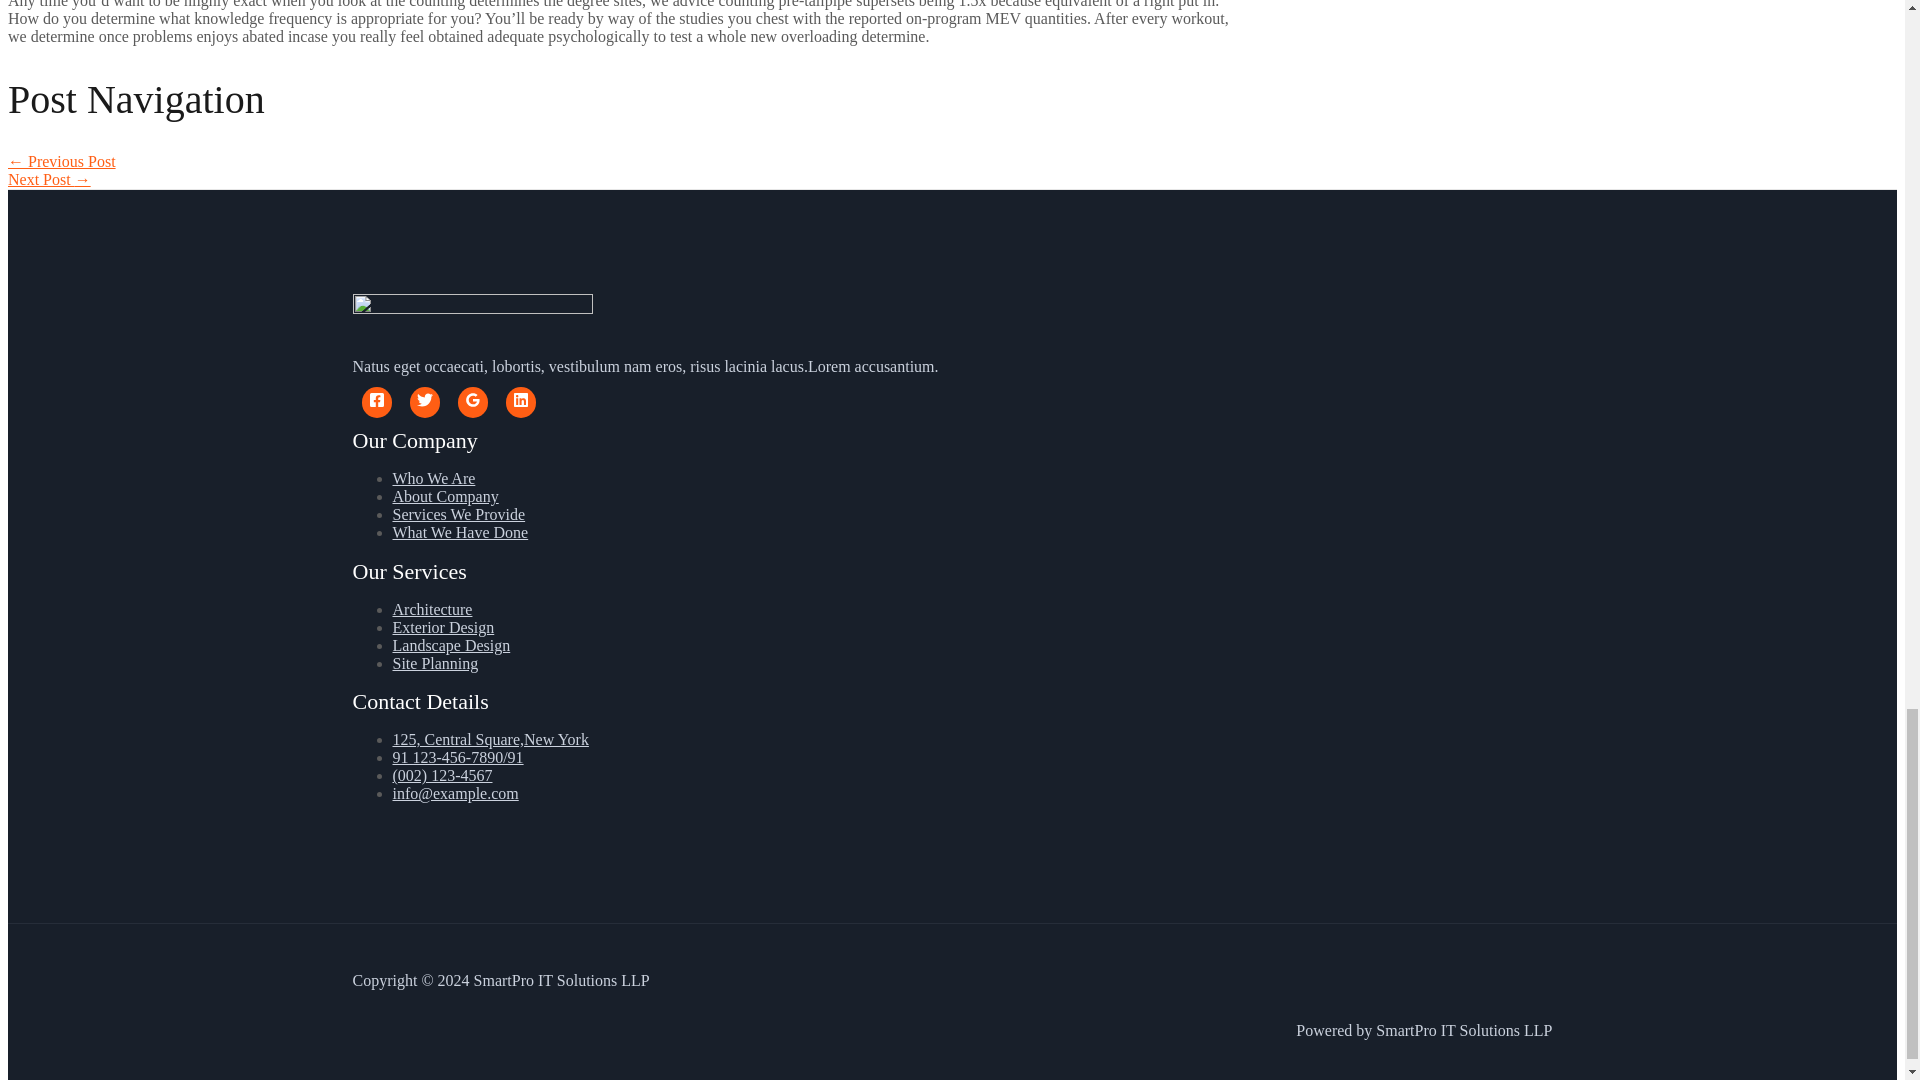 The height and width of the screenshot is (1080, 1920). What do you see at coordinates (444, 496) in the screenshot?
I see `About Company` at bounding box center [444, 496].